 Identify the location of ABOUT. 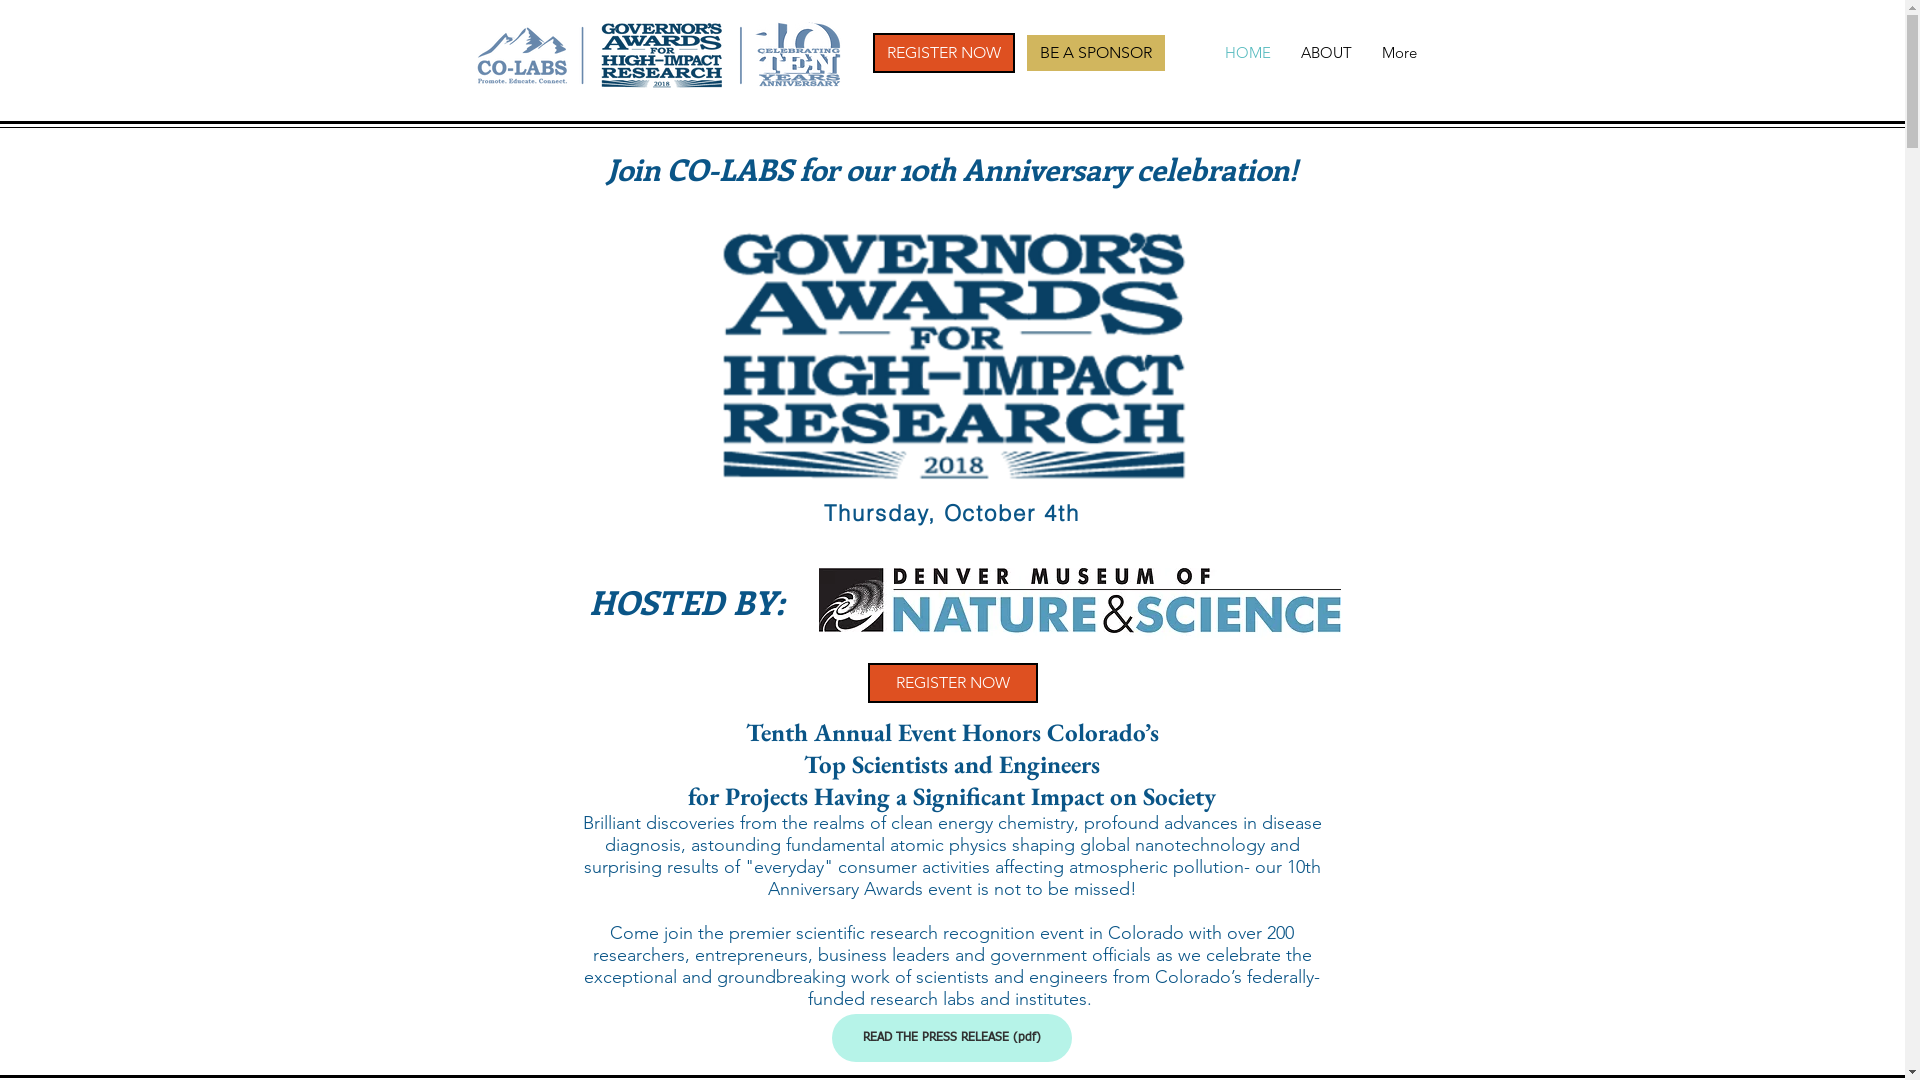
(1326, 52).